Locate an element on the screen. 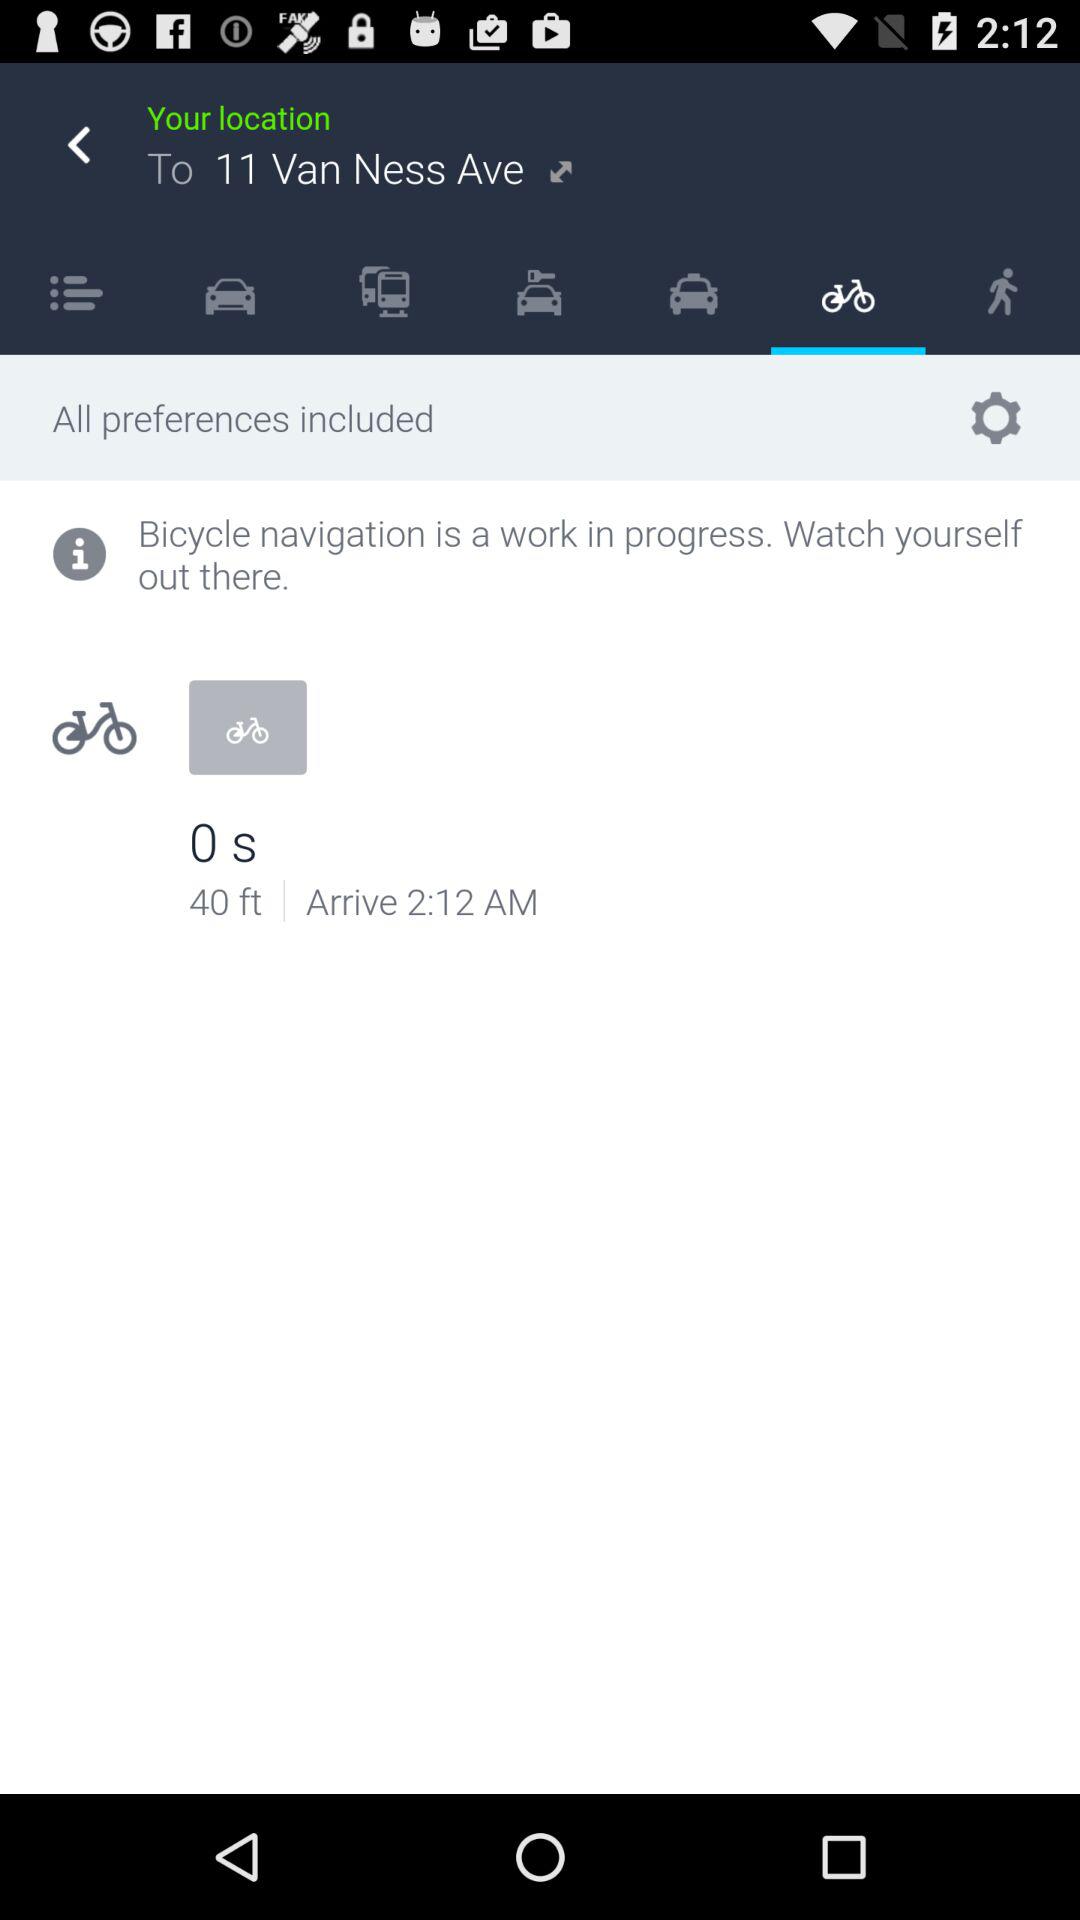 This screenshot has height=1920, width=1080. open icon next to the   icon is located at coordinates (76, 291).